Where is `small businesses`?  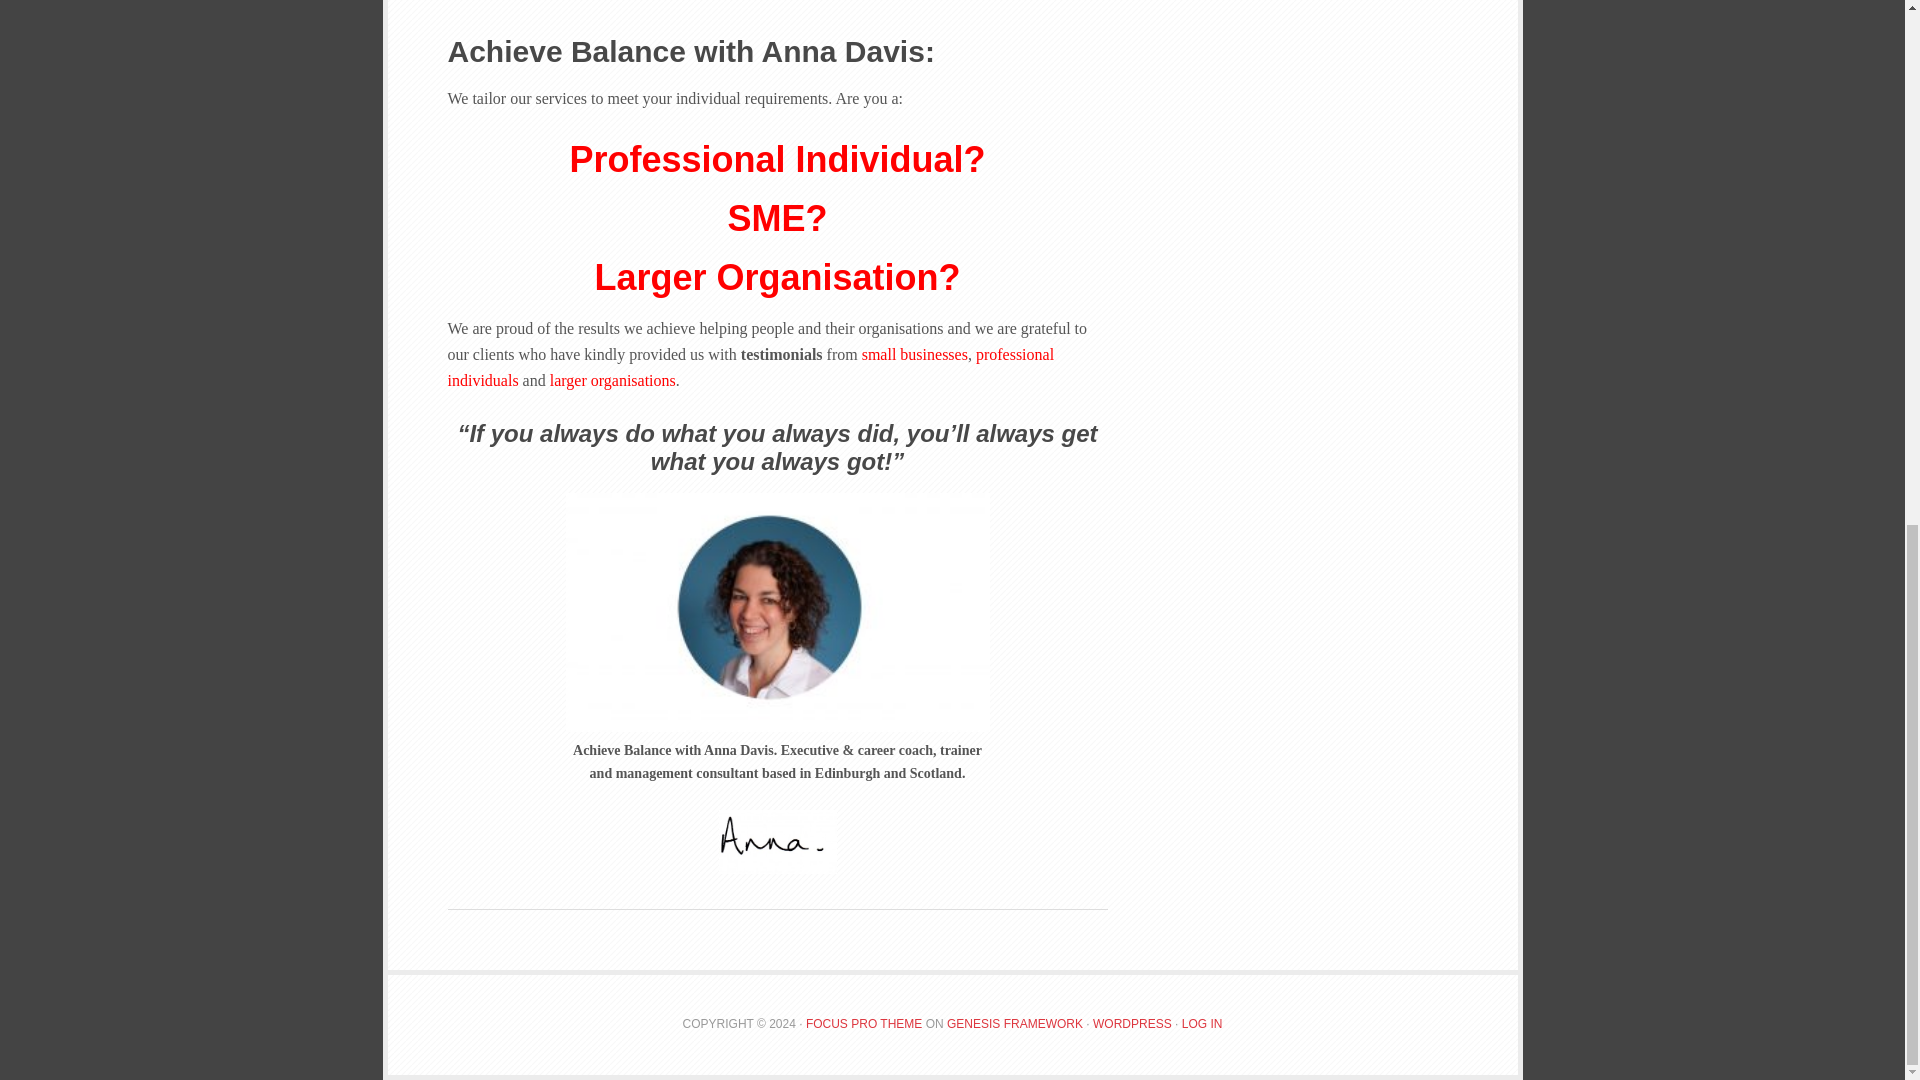
small businesses is located at coordinates (914, 354).